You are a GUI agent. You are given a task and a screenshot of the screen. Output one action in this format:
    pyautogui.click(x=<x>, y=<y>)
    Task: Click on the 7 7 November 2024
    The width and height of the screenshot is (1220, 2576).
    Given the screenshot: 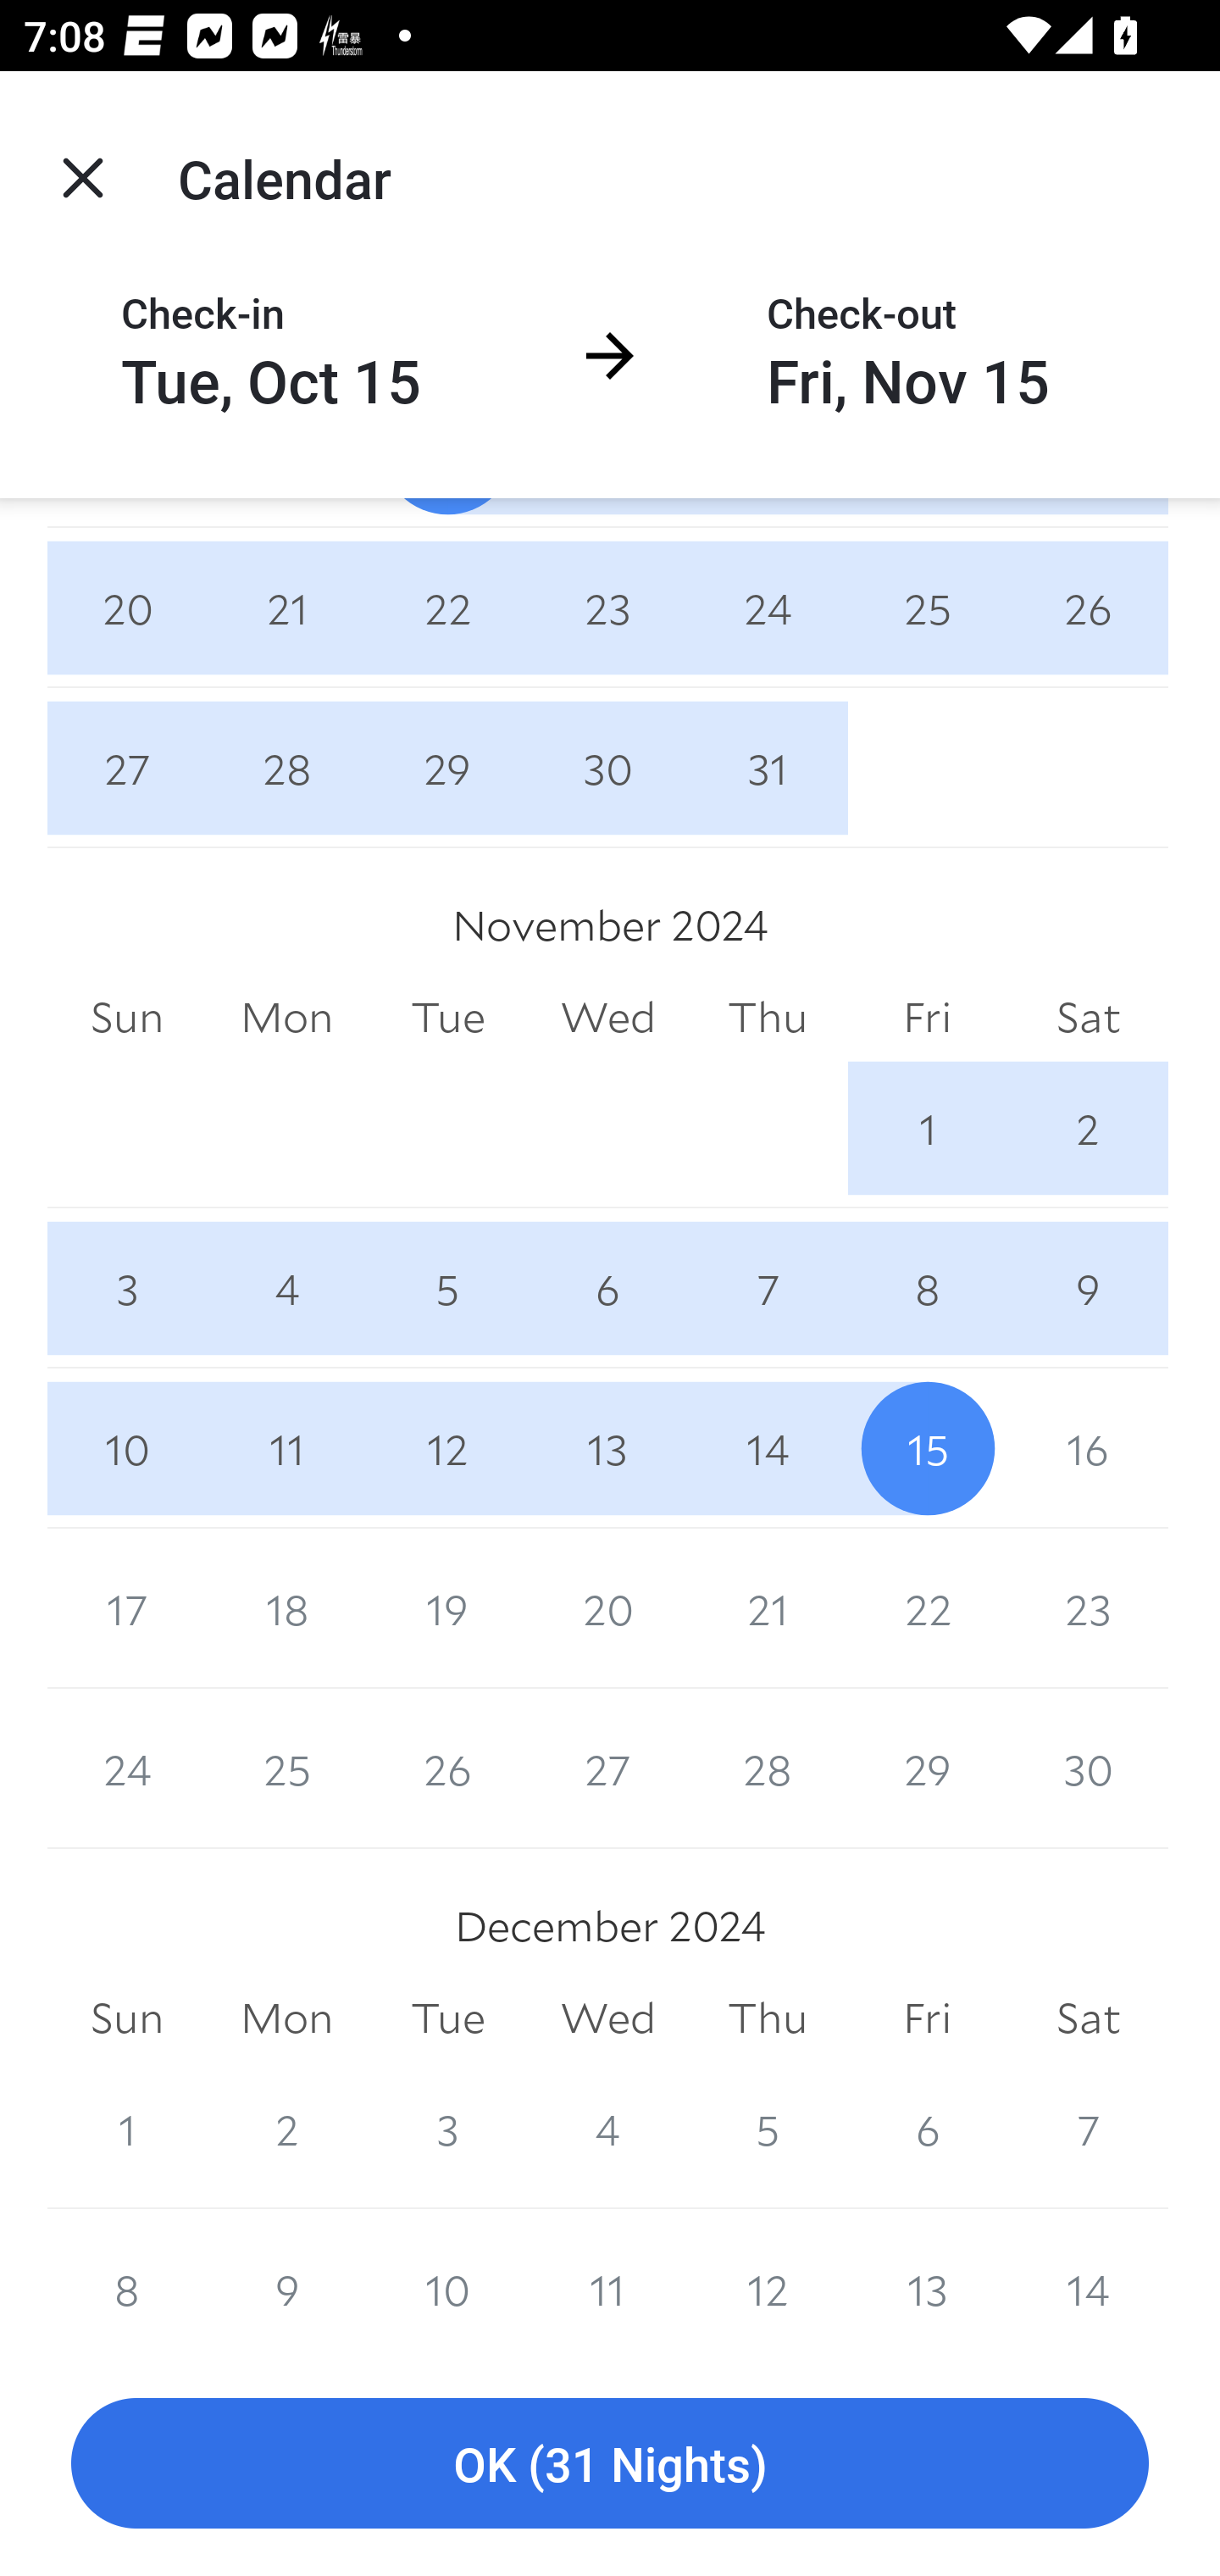 What is the action you would take?
    pyautogui.click(x=768, y=1288)
    